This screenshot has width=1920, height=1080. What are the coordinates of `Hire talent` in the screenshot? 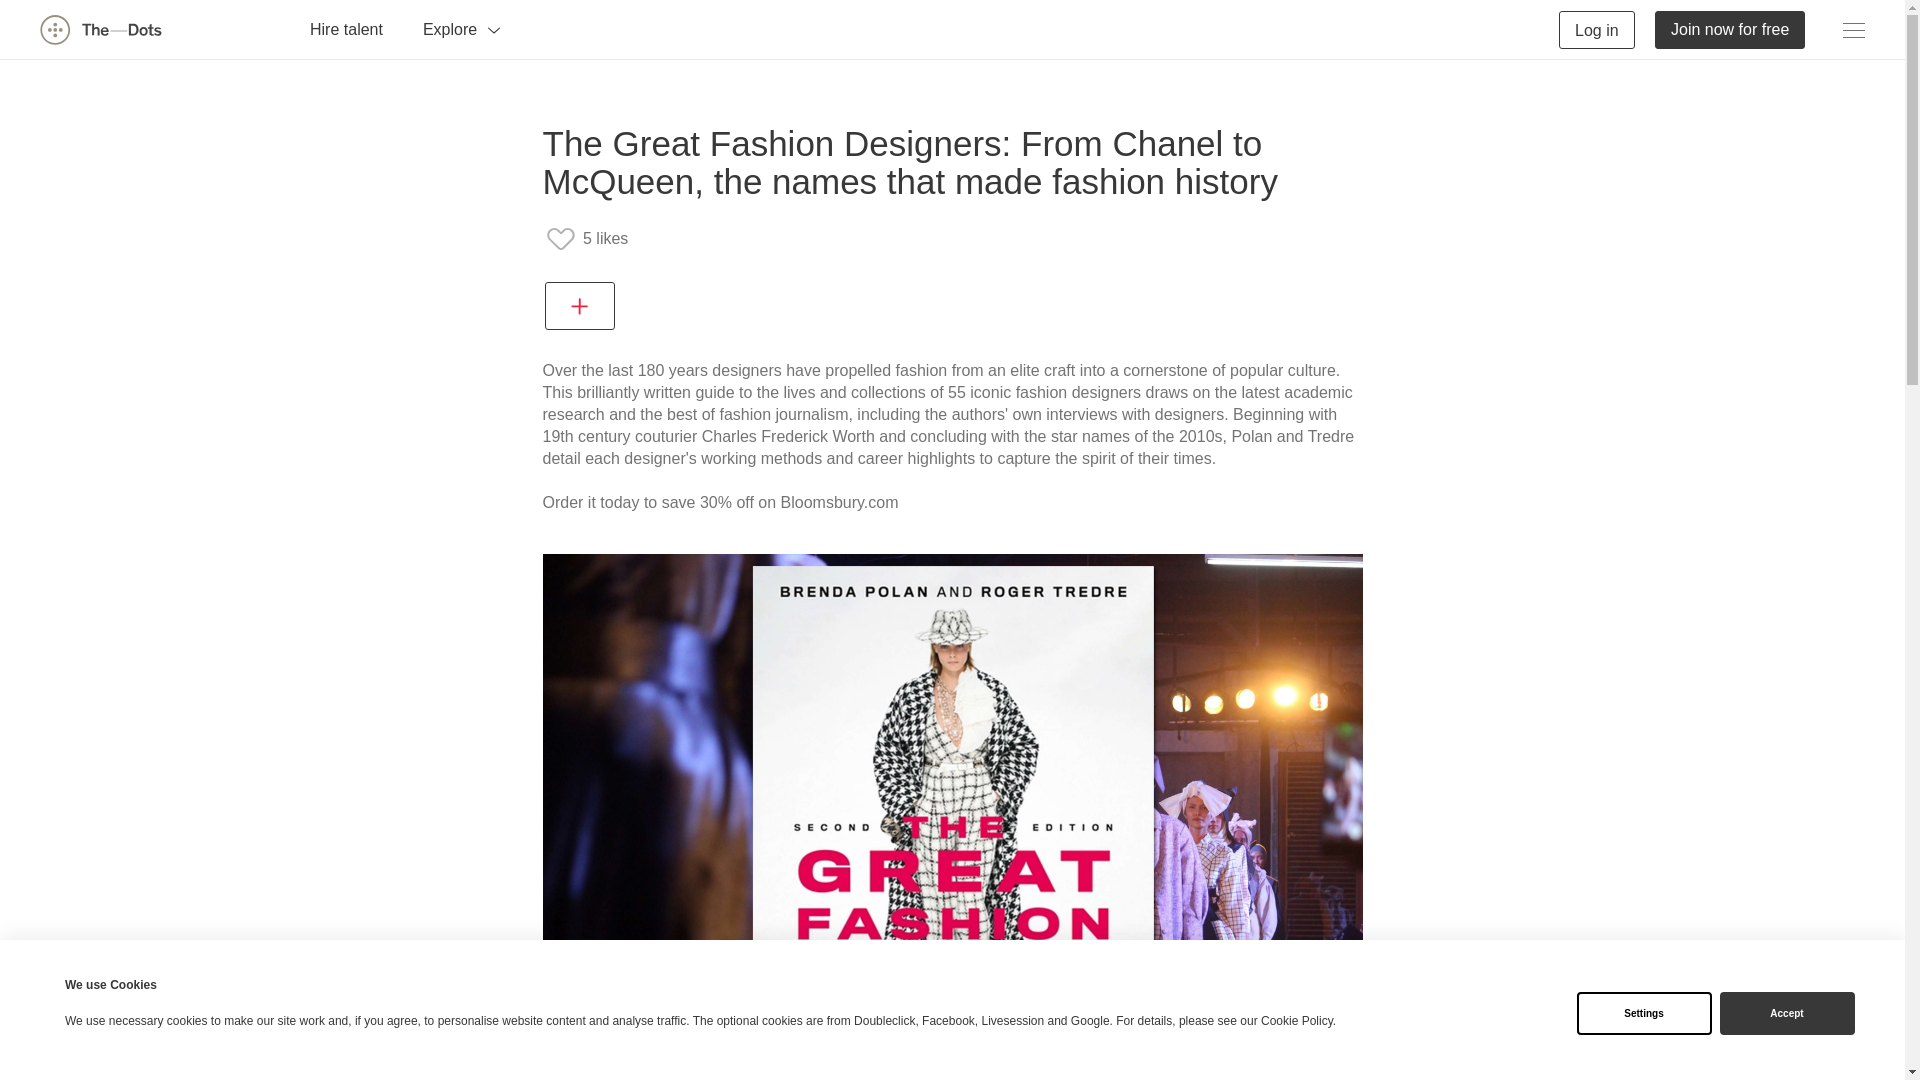 It's located at (346, 28).